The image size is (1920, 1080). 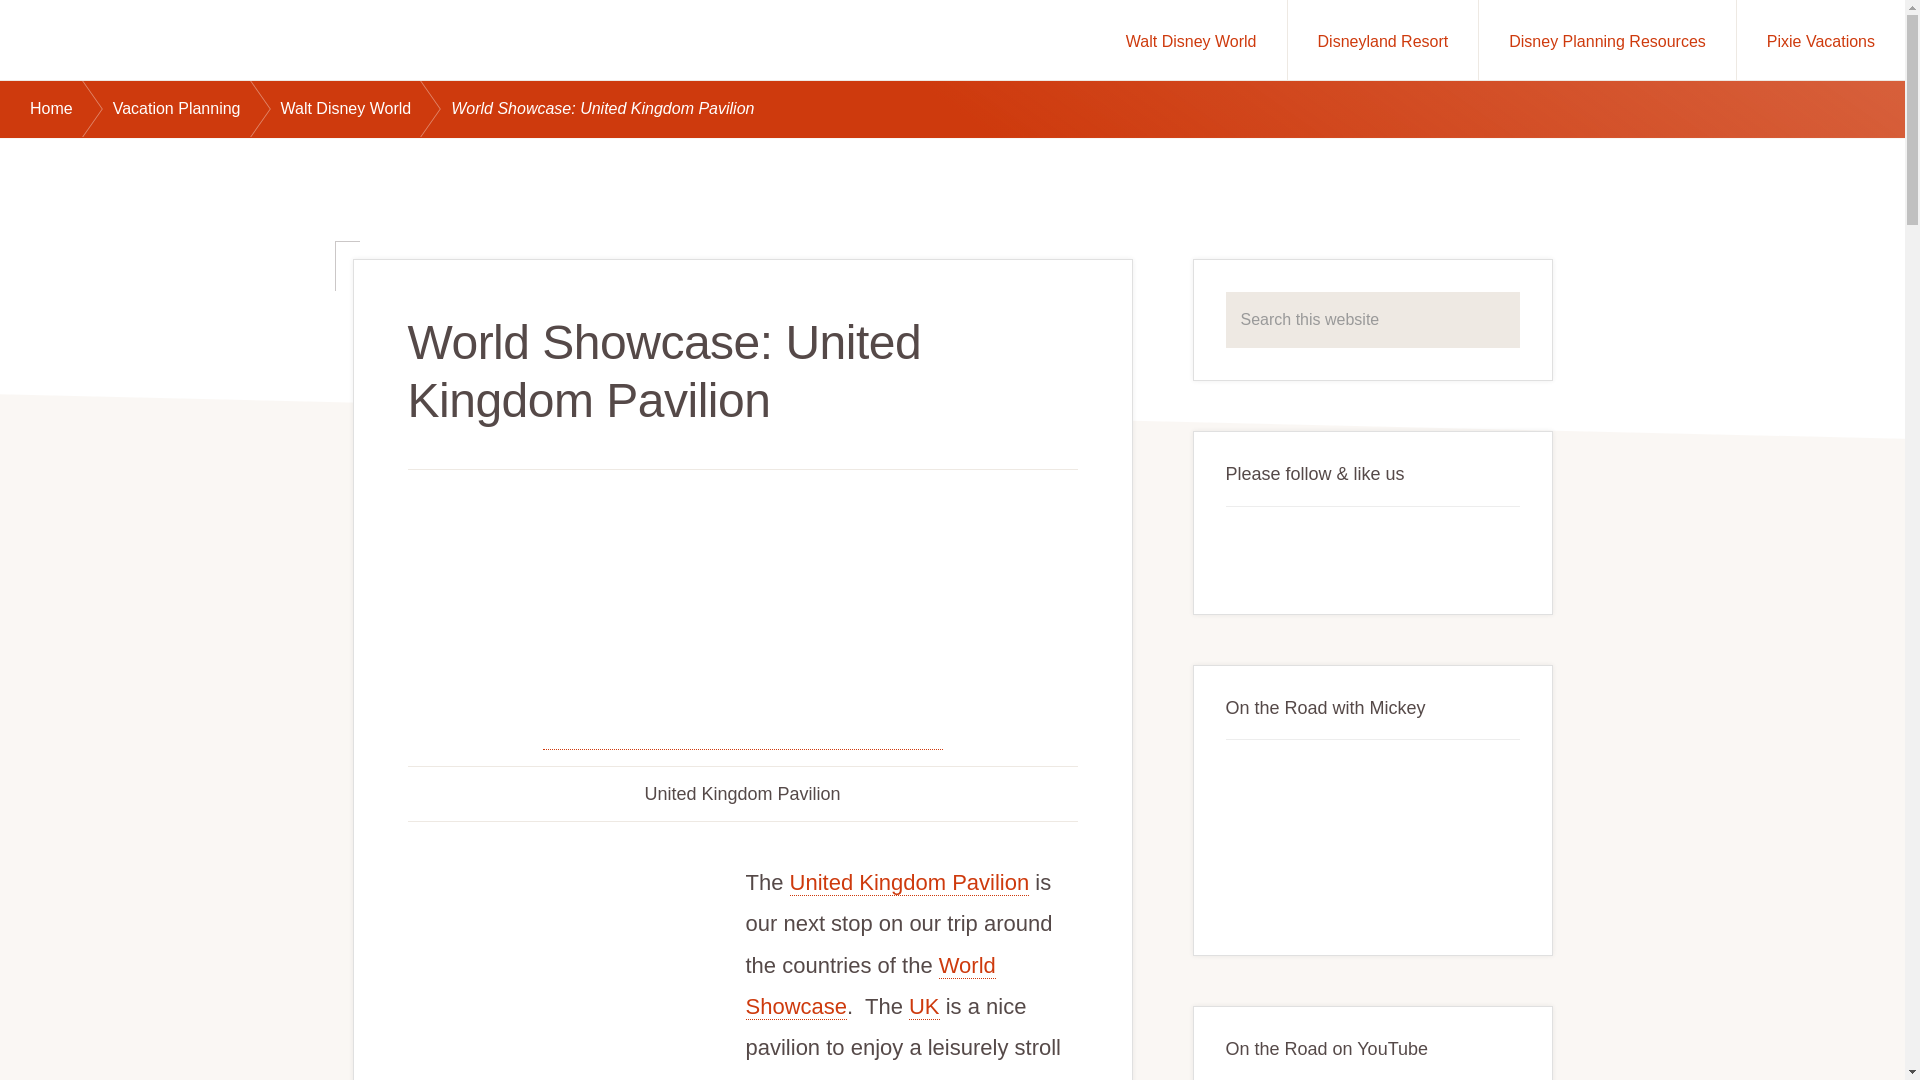 What do you see at coordinates (924, 1006) in the screenshot?
I see `United Kingdom` at bounding box center [924, 1006].